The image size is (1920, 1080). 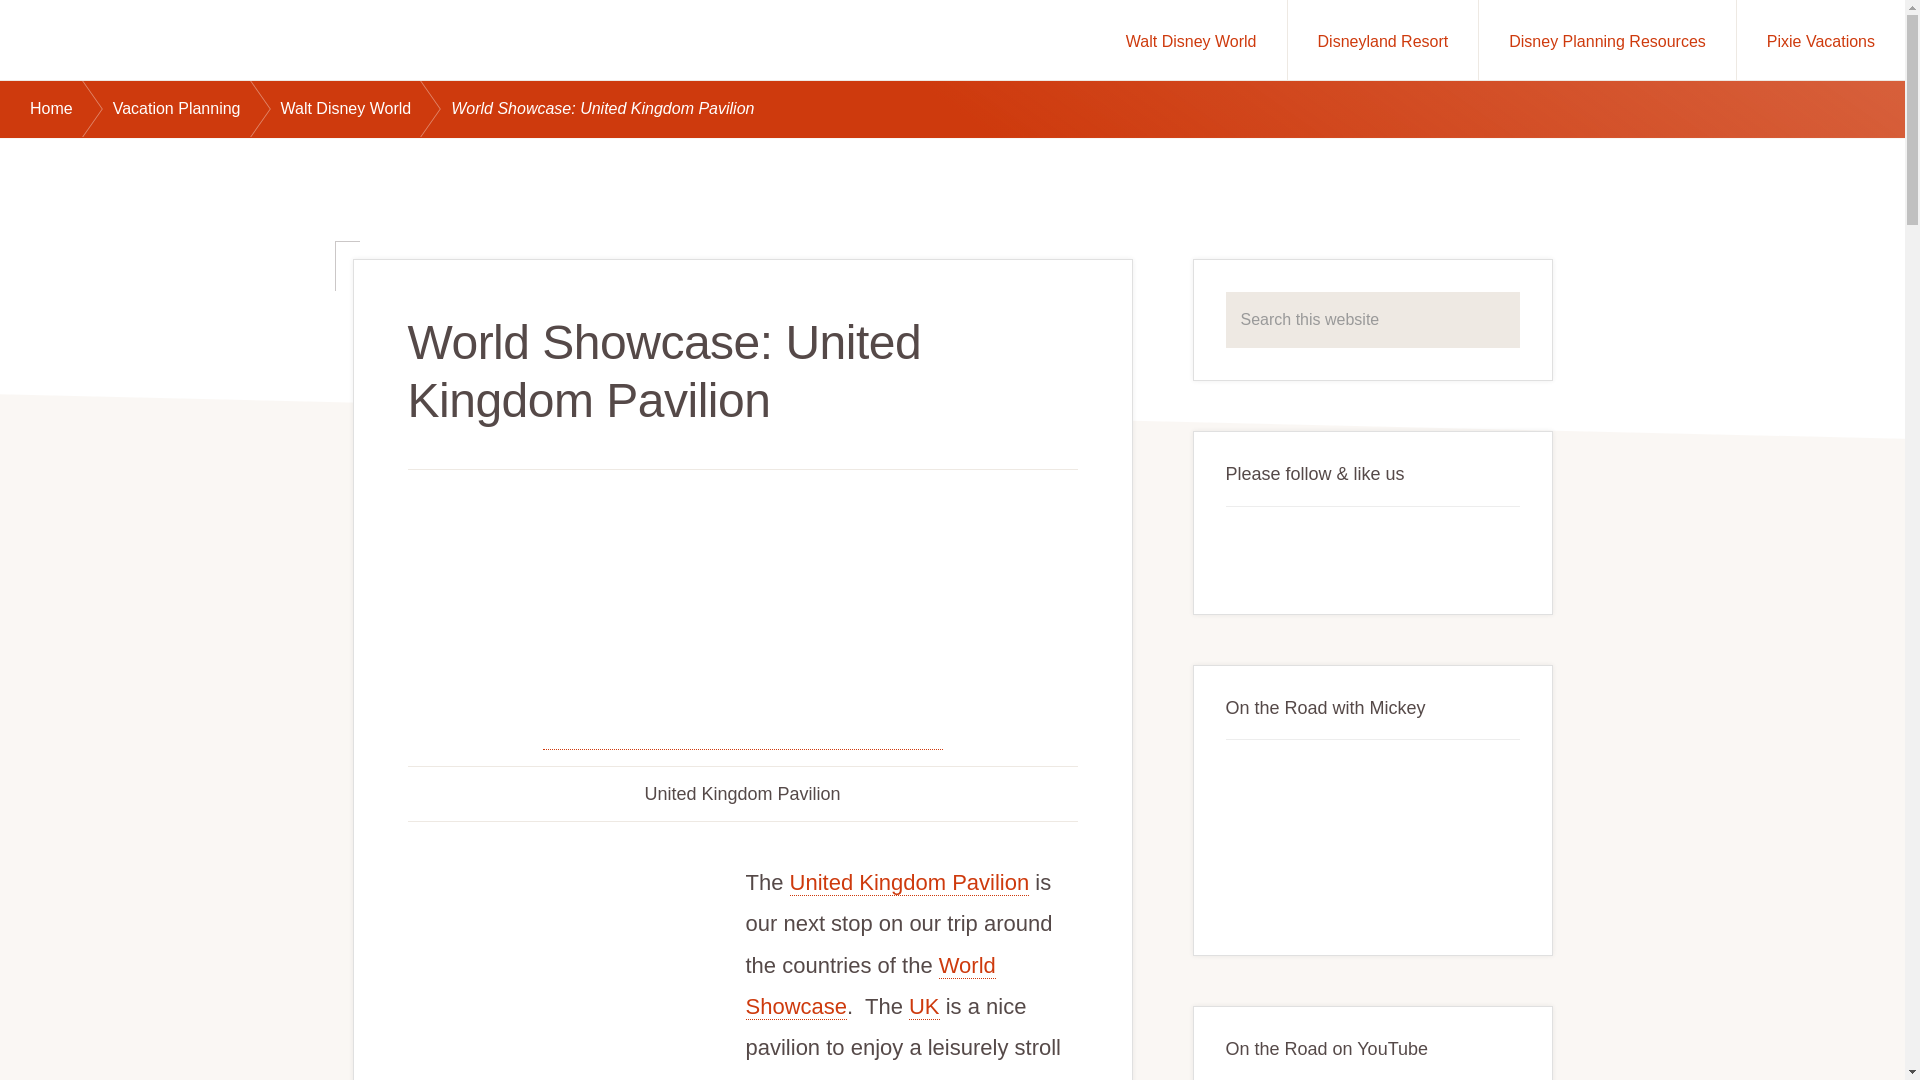 What do you see at coordinates (924, 1006) in the screenshot?
I see `United Kingdom` at bounding box center [924, 1006].